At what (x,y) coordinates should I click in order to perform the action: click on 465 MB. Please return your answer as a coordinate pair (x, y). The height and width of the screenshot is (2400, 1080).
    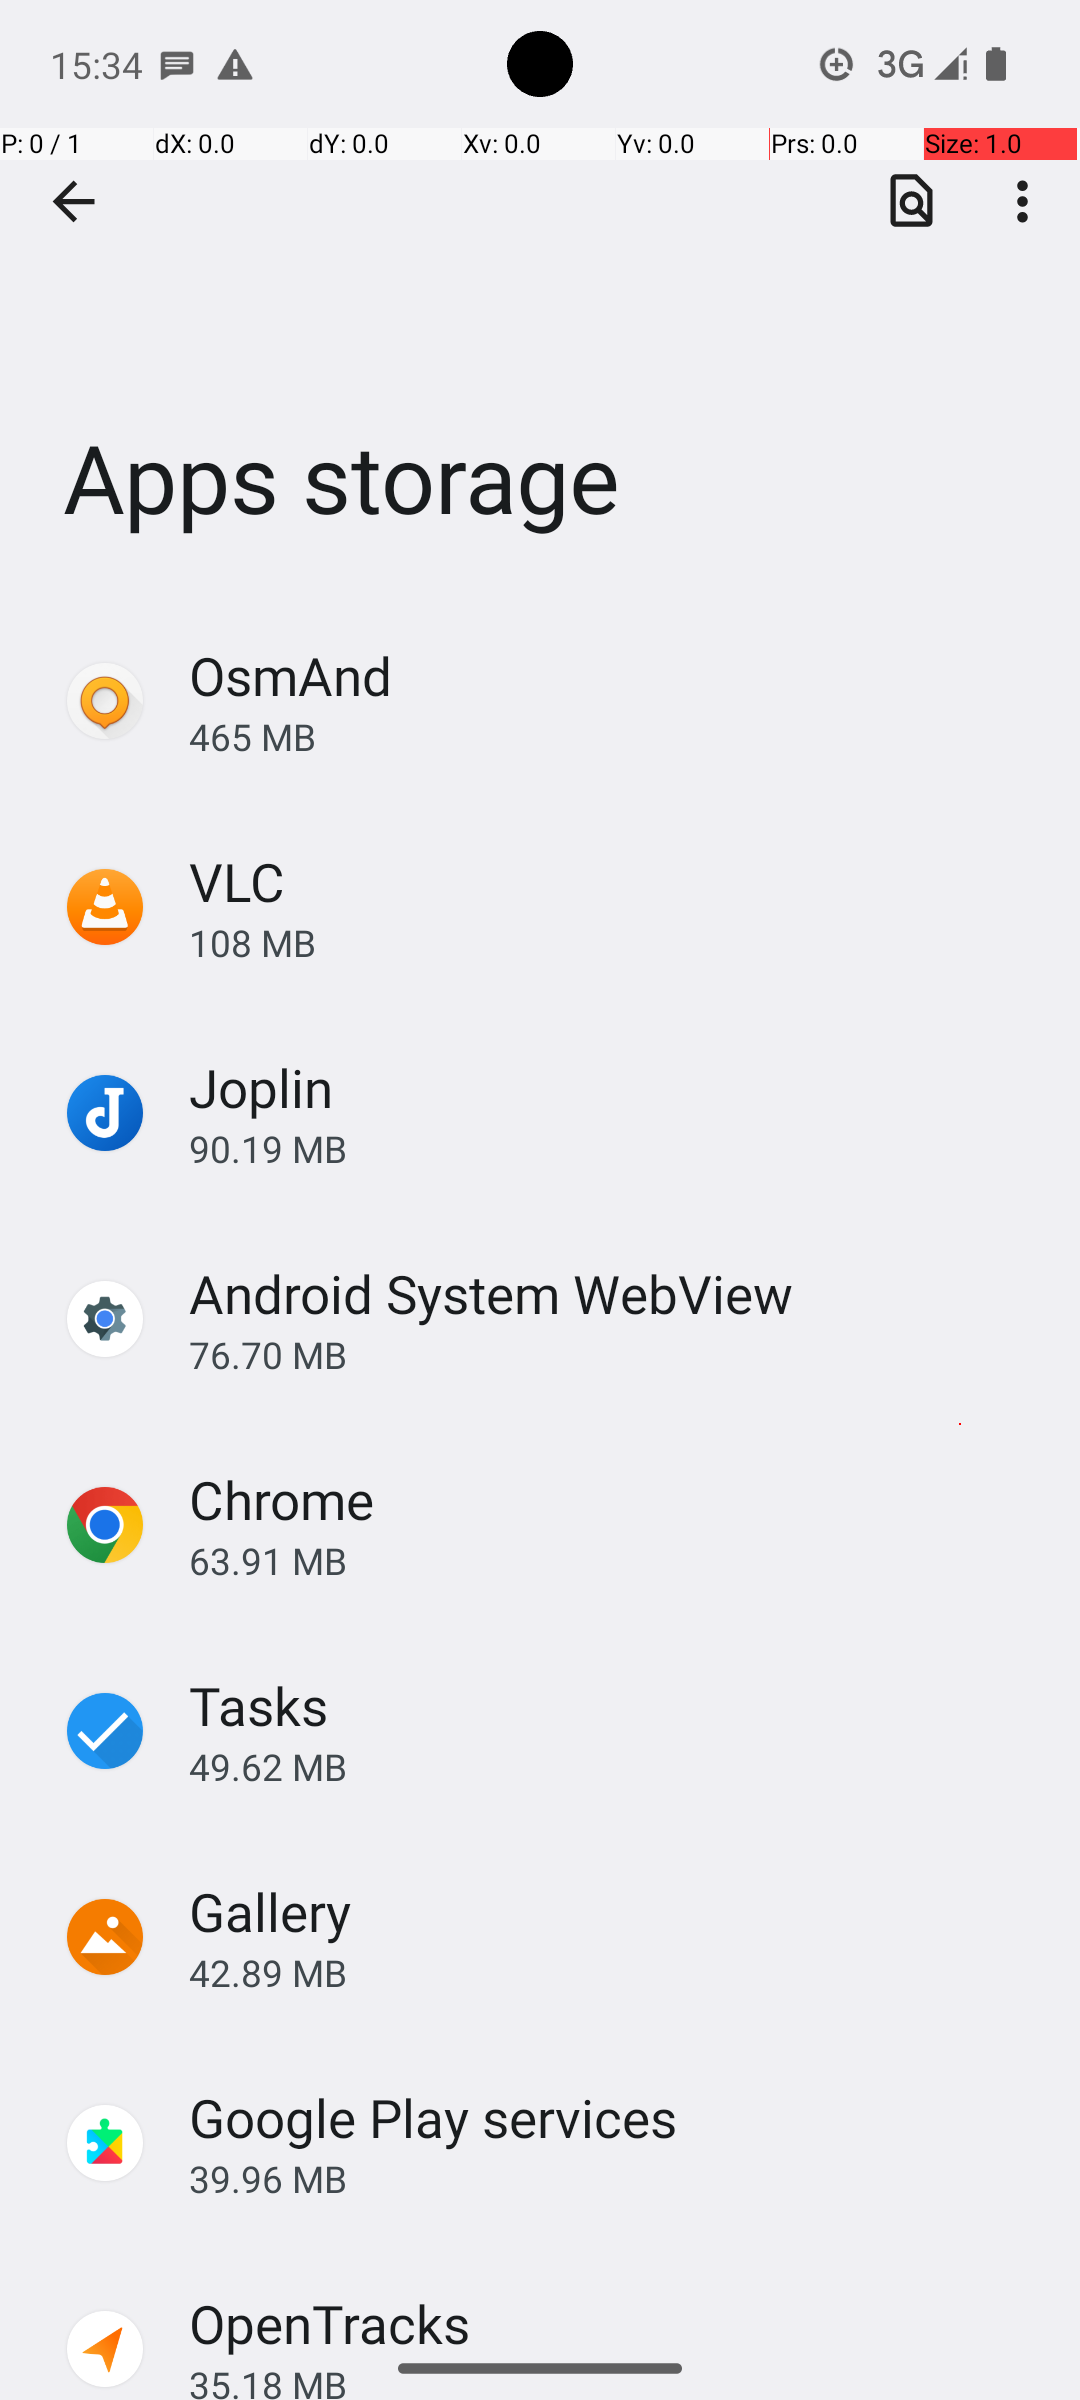
    Looking at the image, I should click on (614, 736).